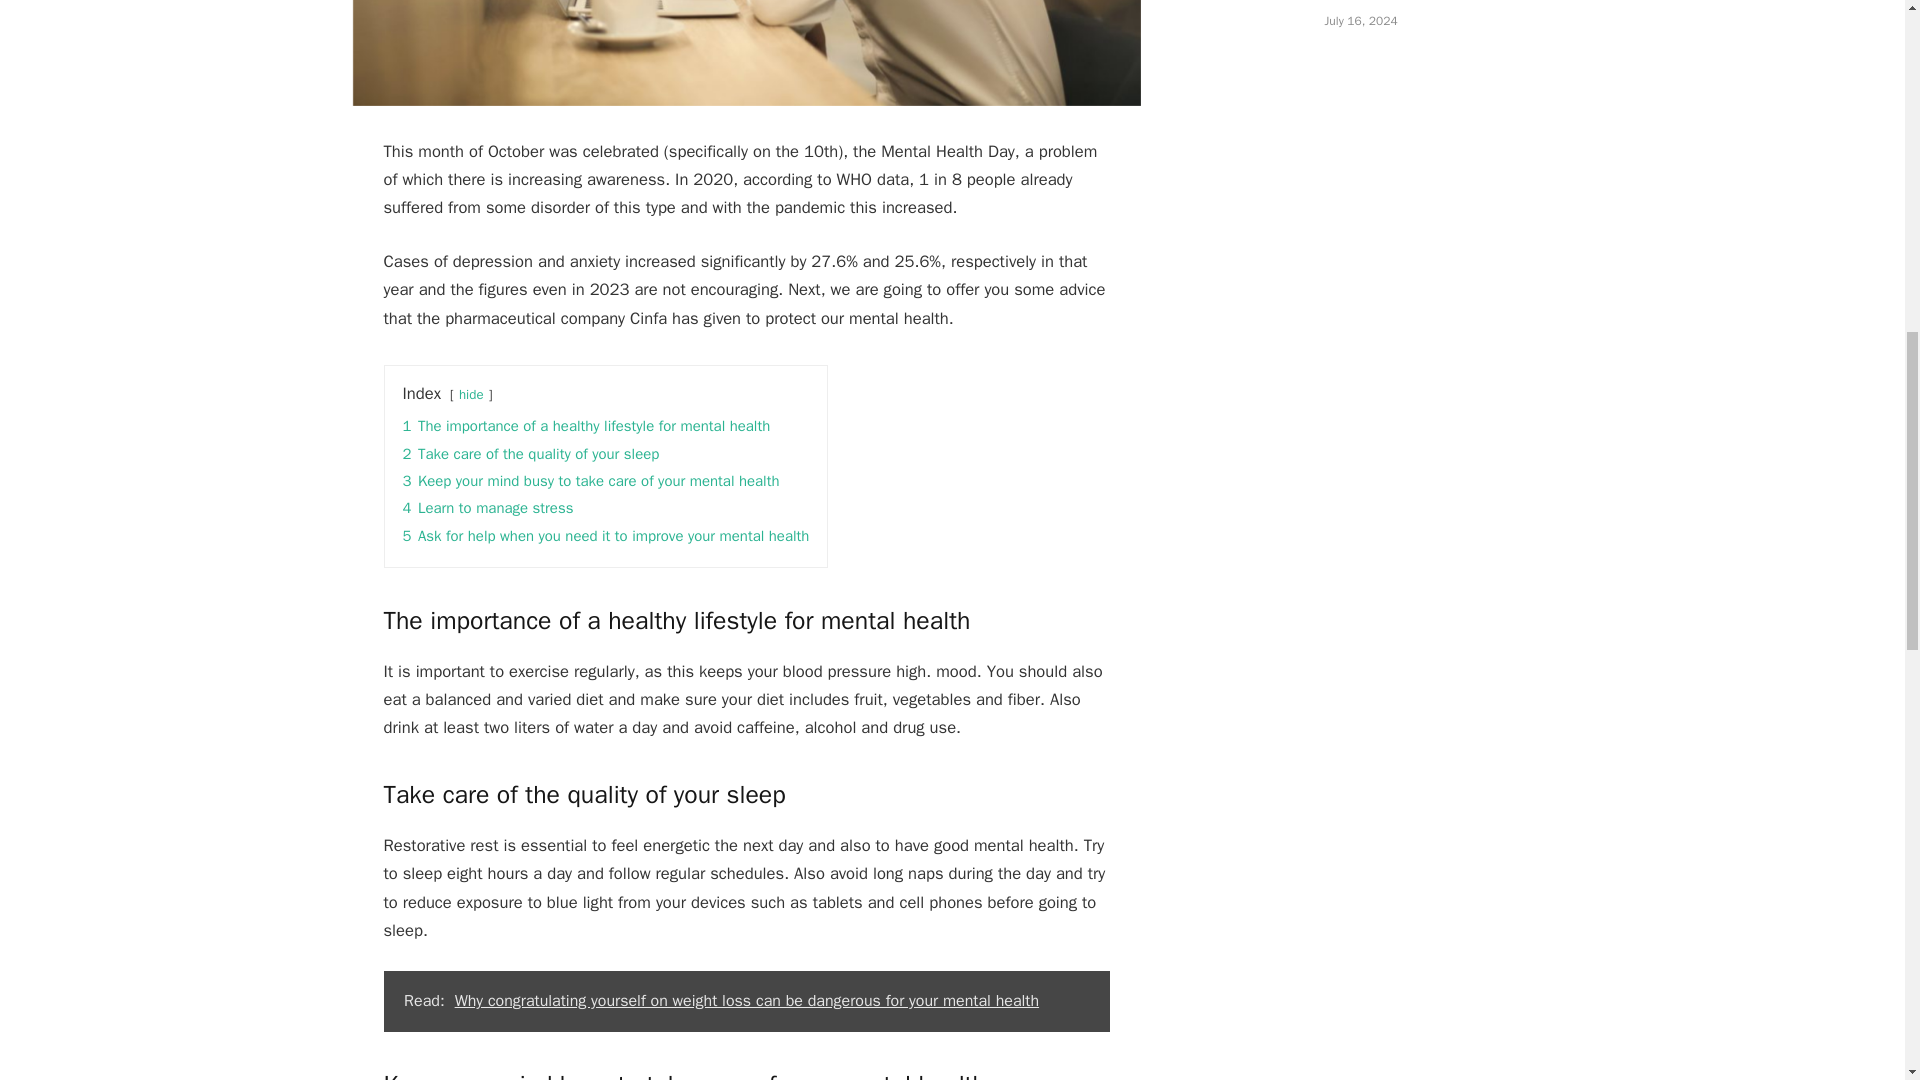  Describe the element at coordinates (746, 52) in the screenshot. I see `5 key tips to protect our mental health` at that location.